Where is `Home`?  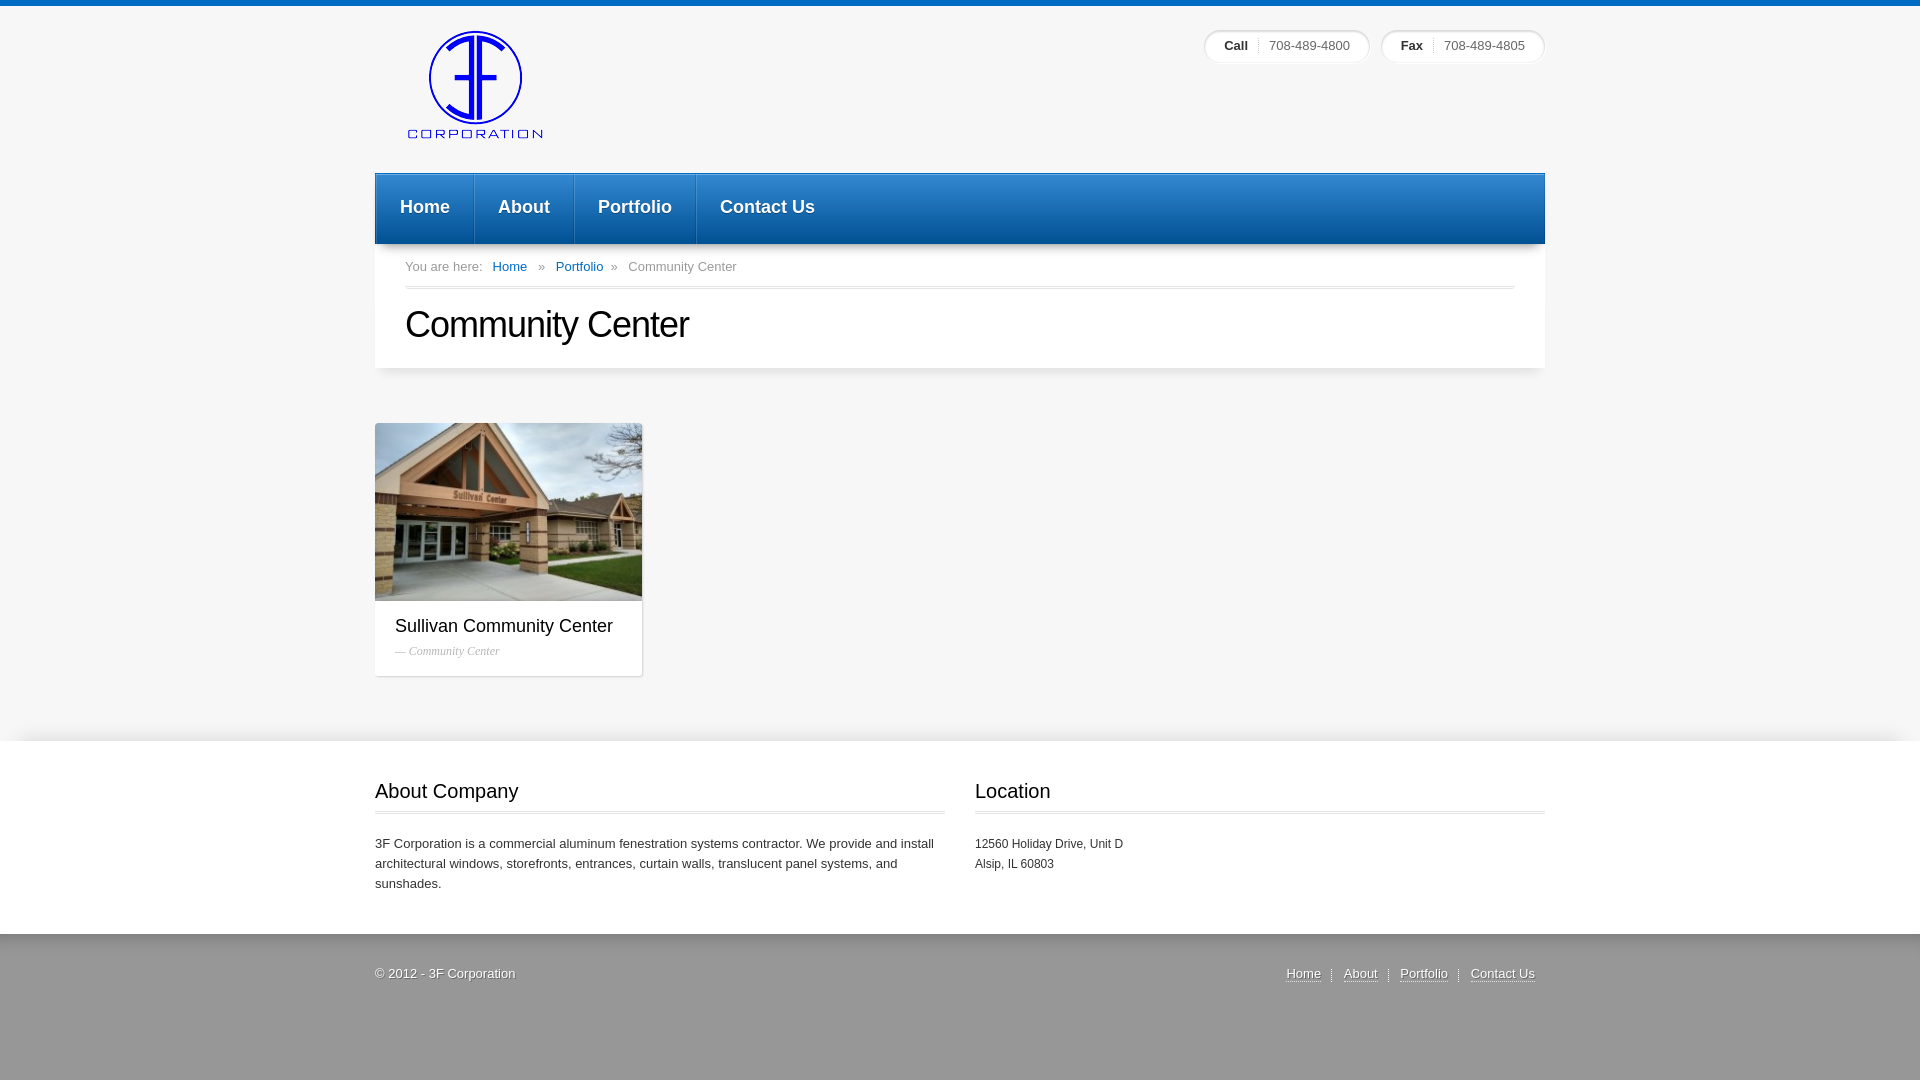
Home is located at coordinates (425, 209).